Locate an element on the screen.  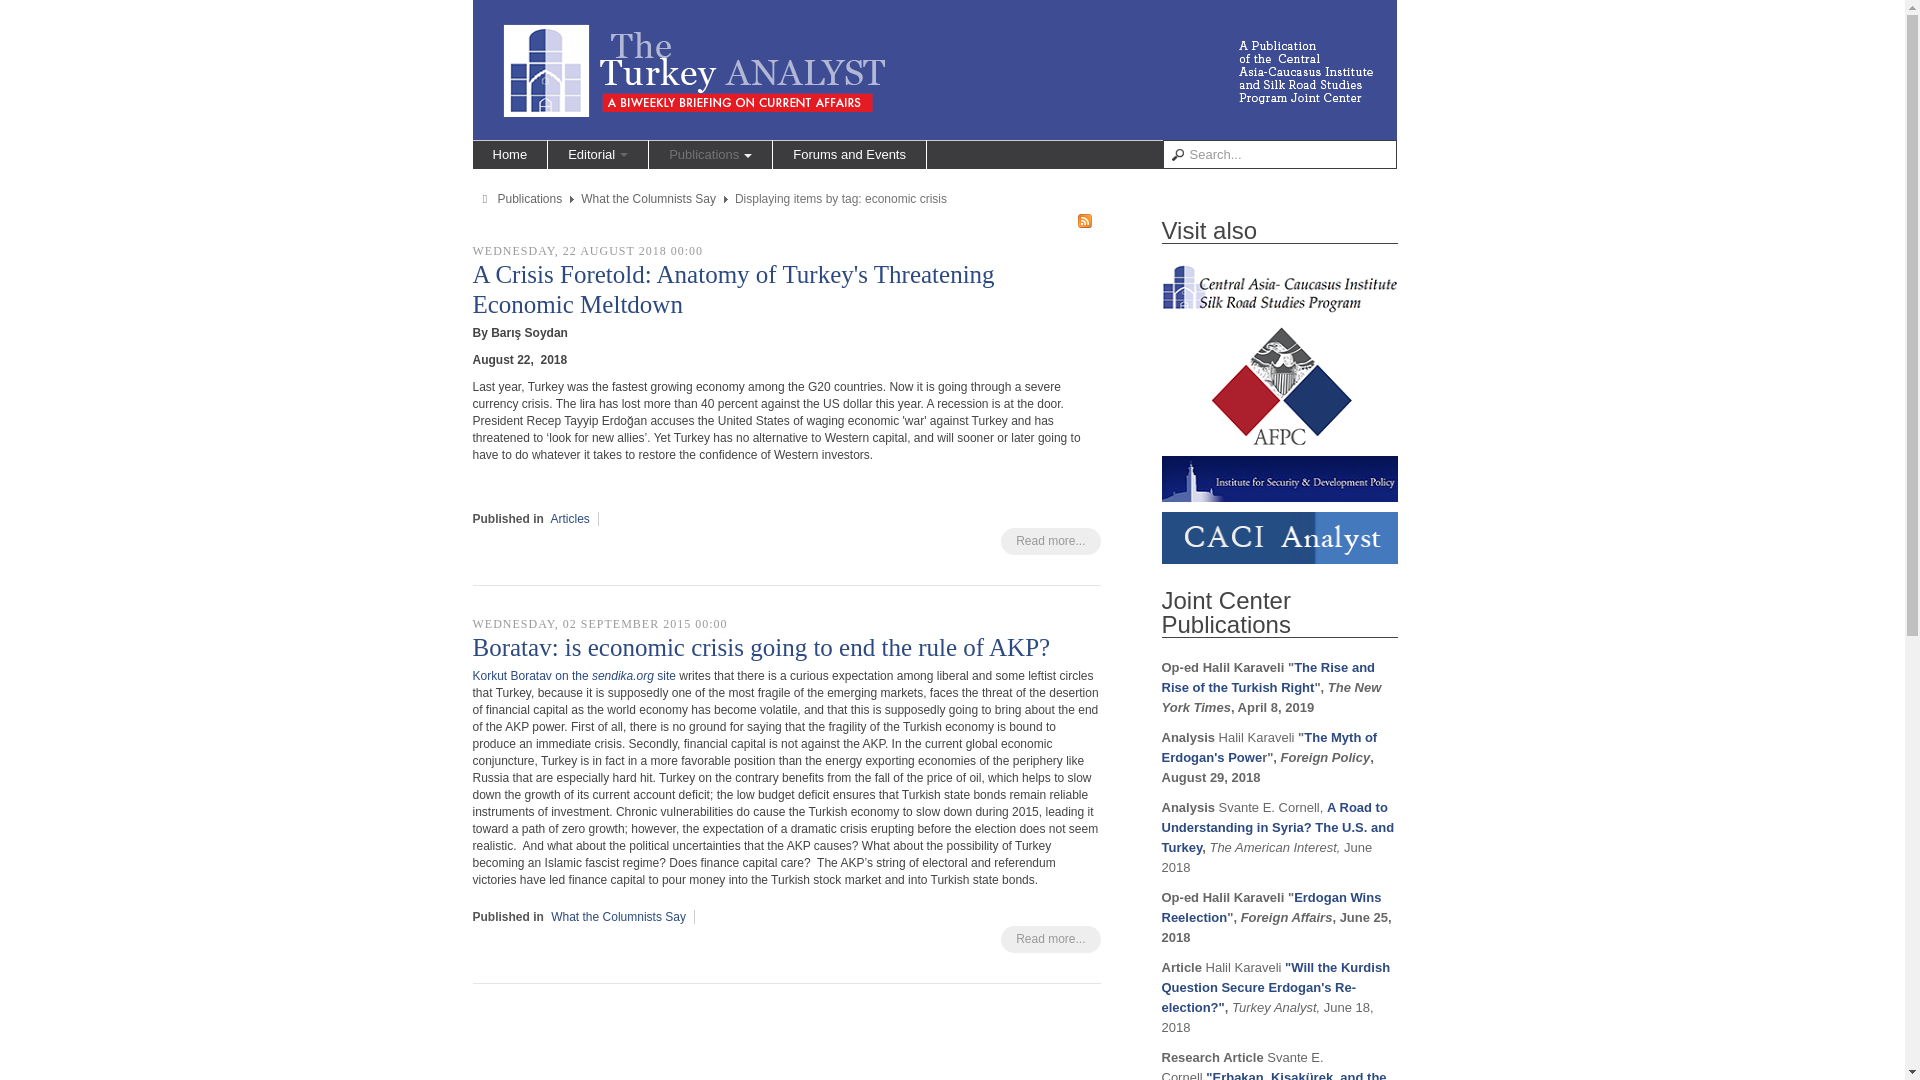
Read more... is located at coordinates (1050, 542).